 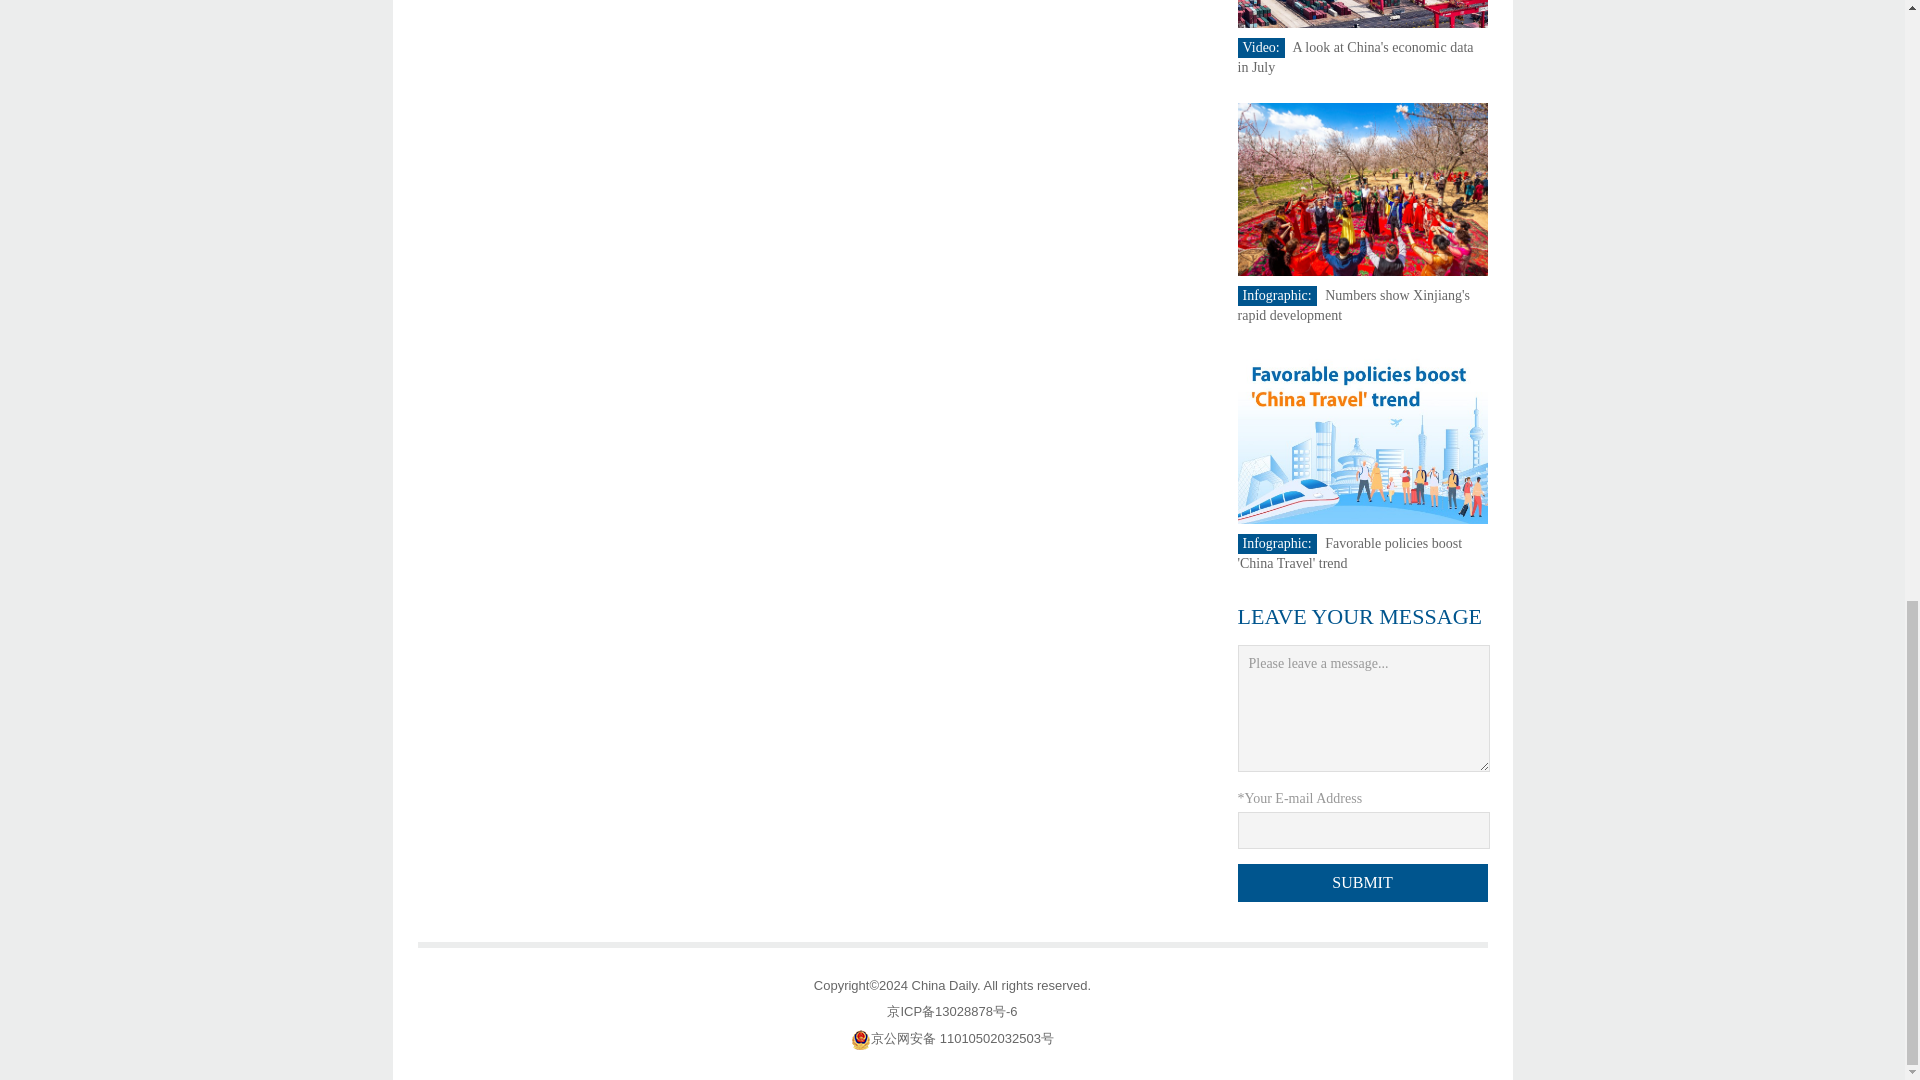 I want to click on Submit, so click(x=1363, y=882).